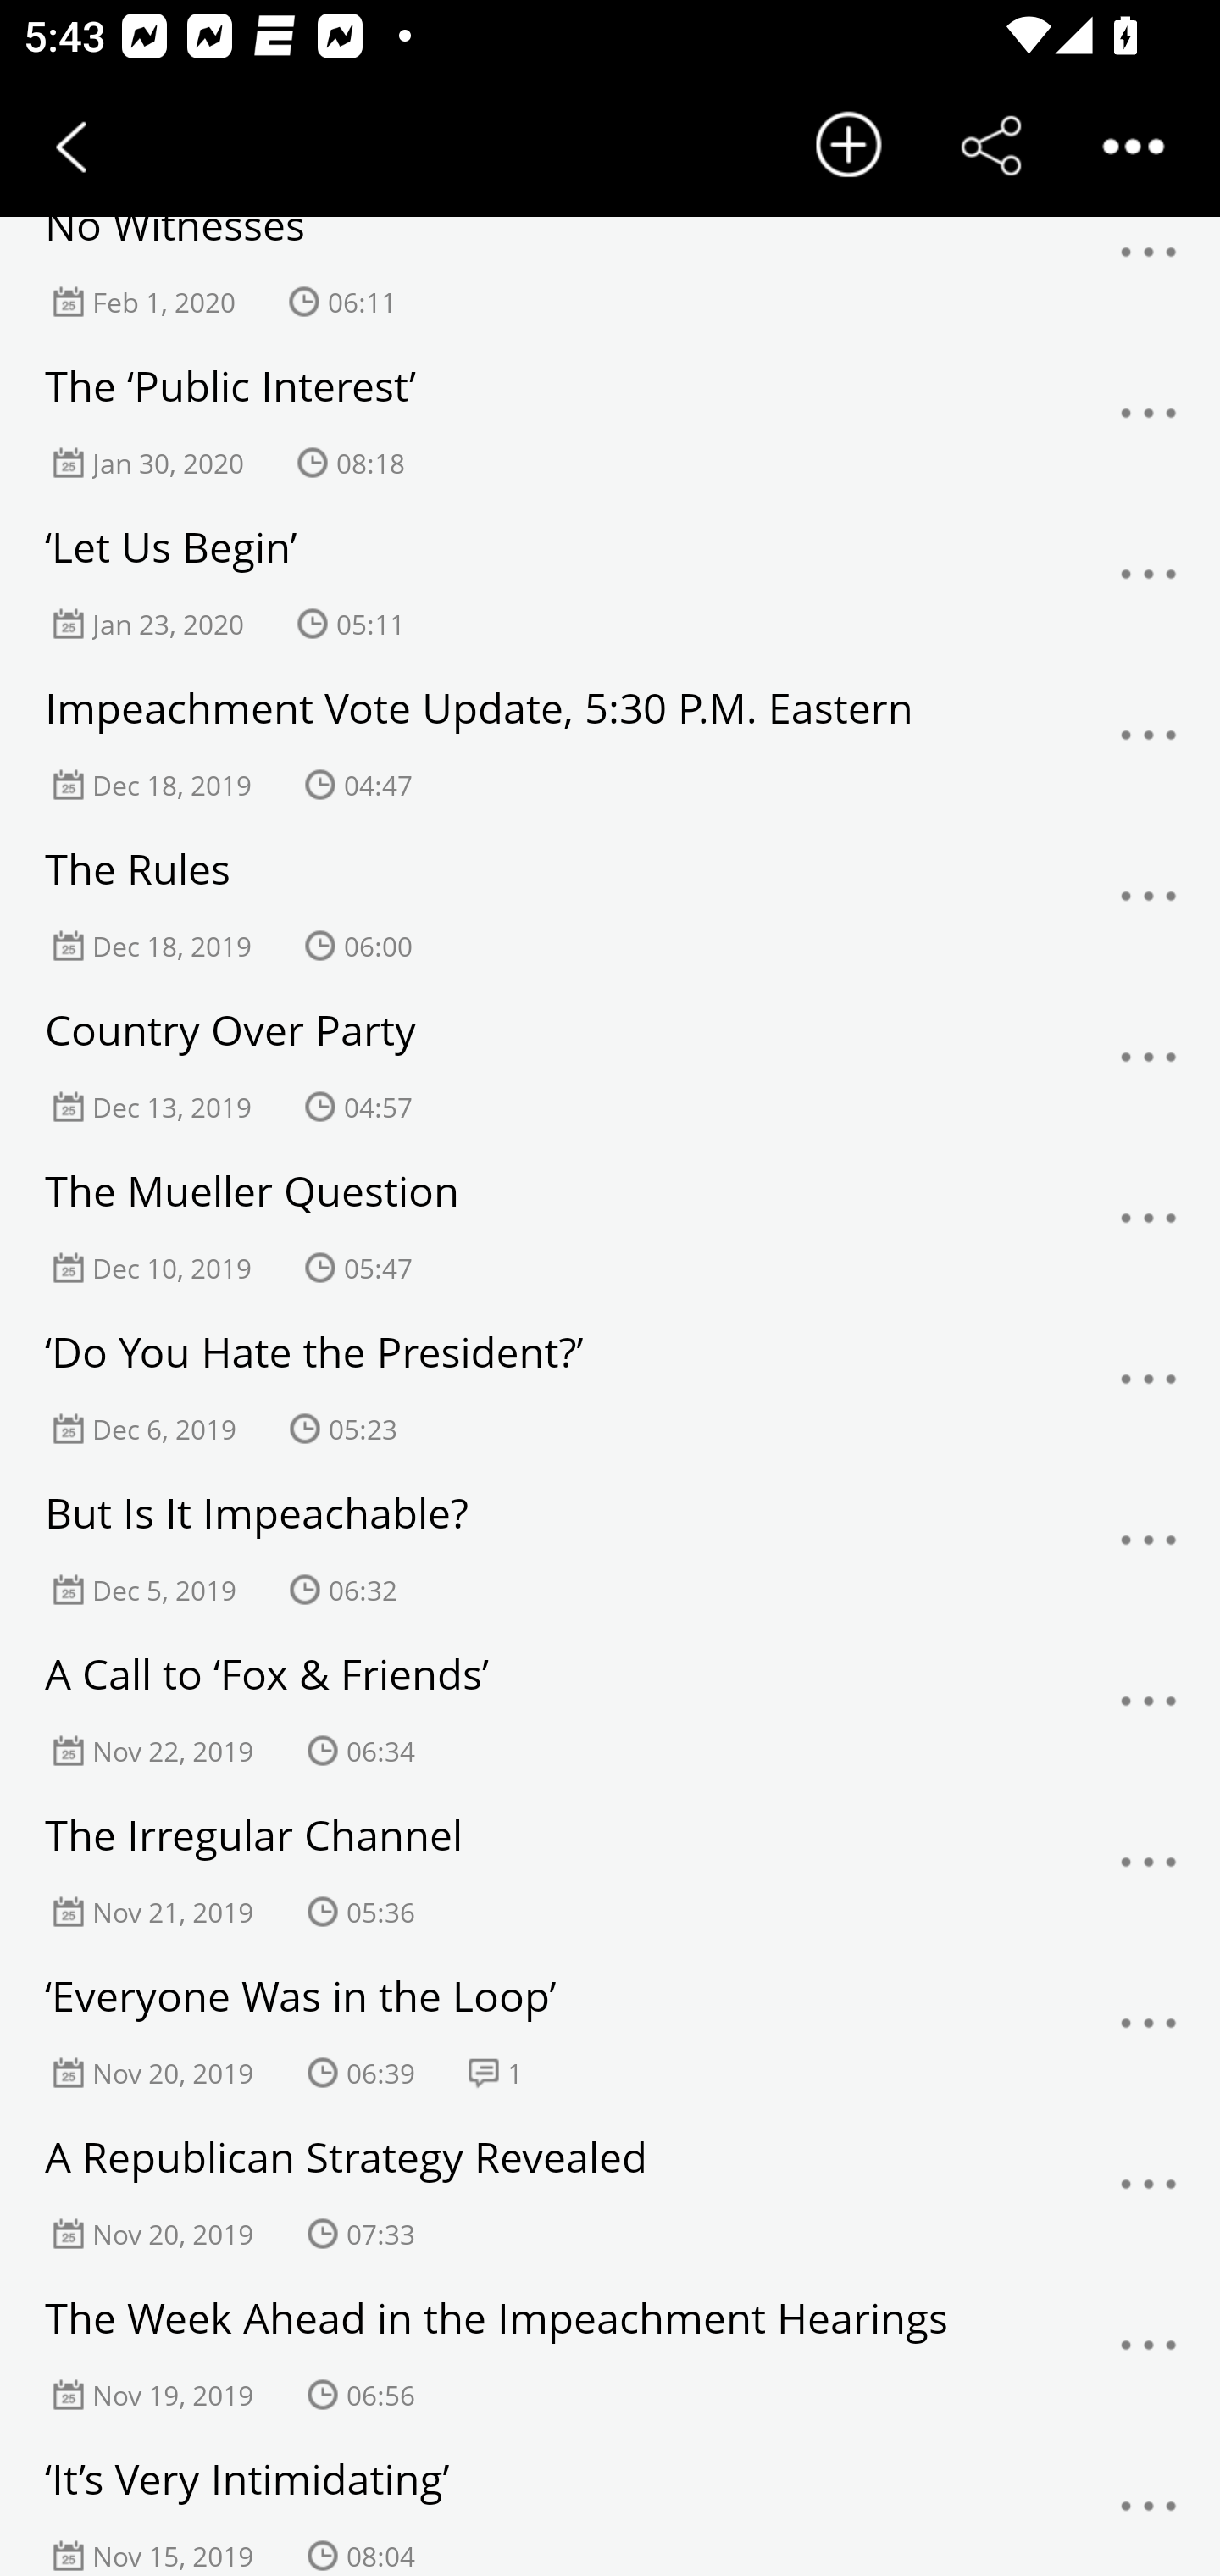  I want to click on Menu, so click(1149, 905).